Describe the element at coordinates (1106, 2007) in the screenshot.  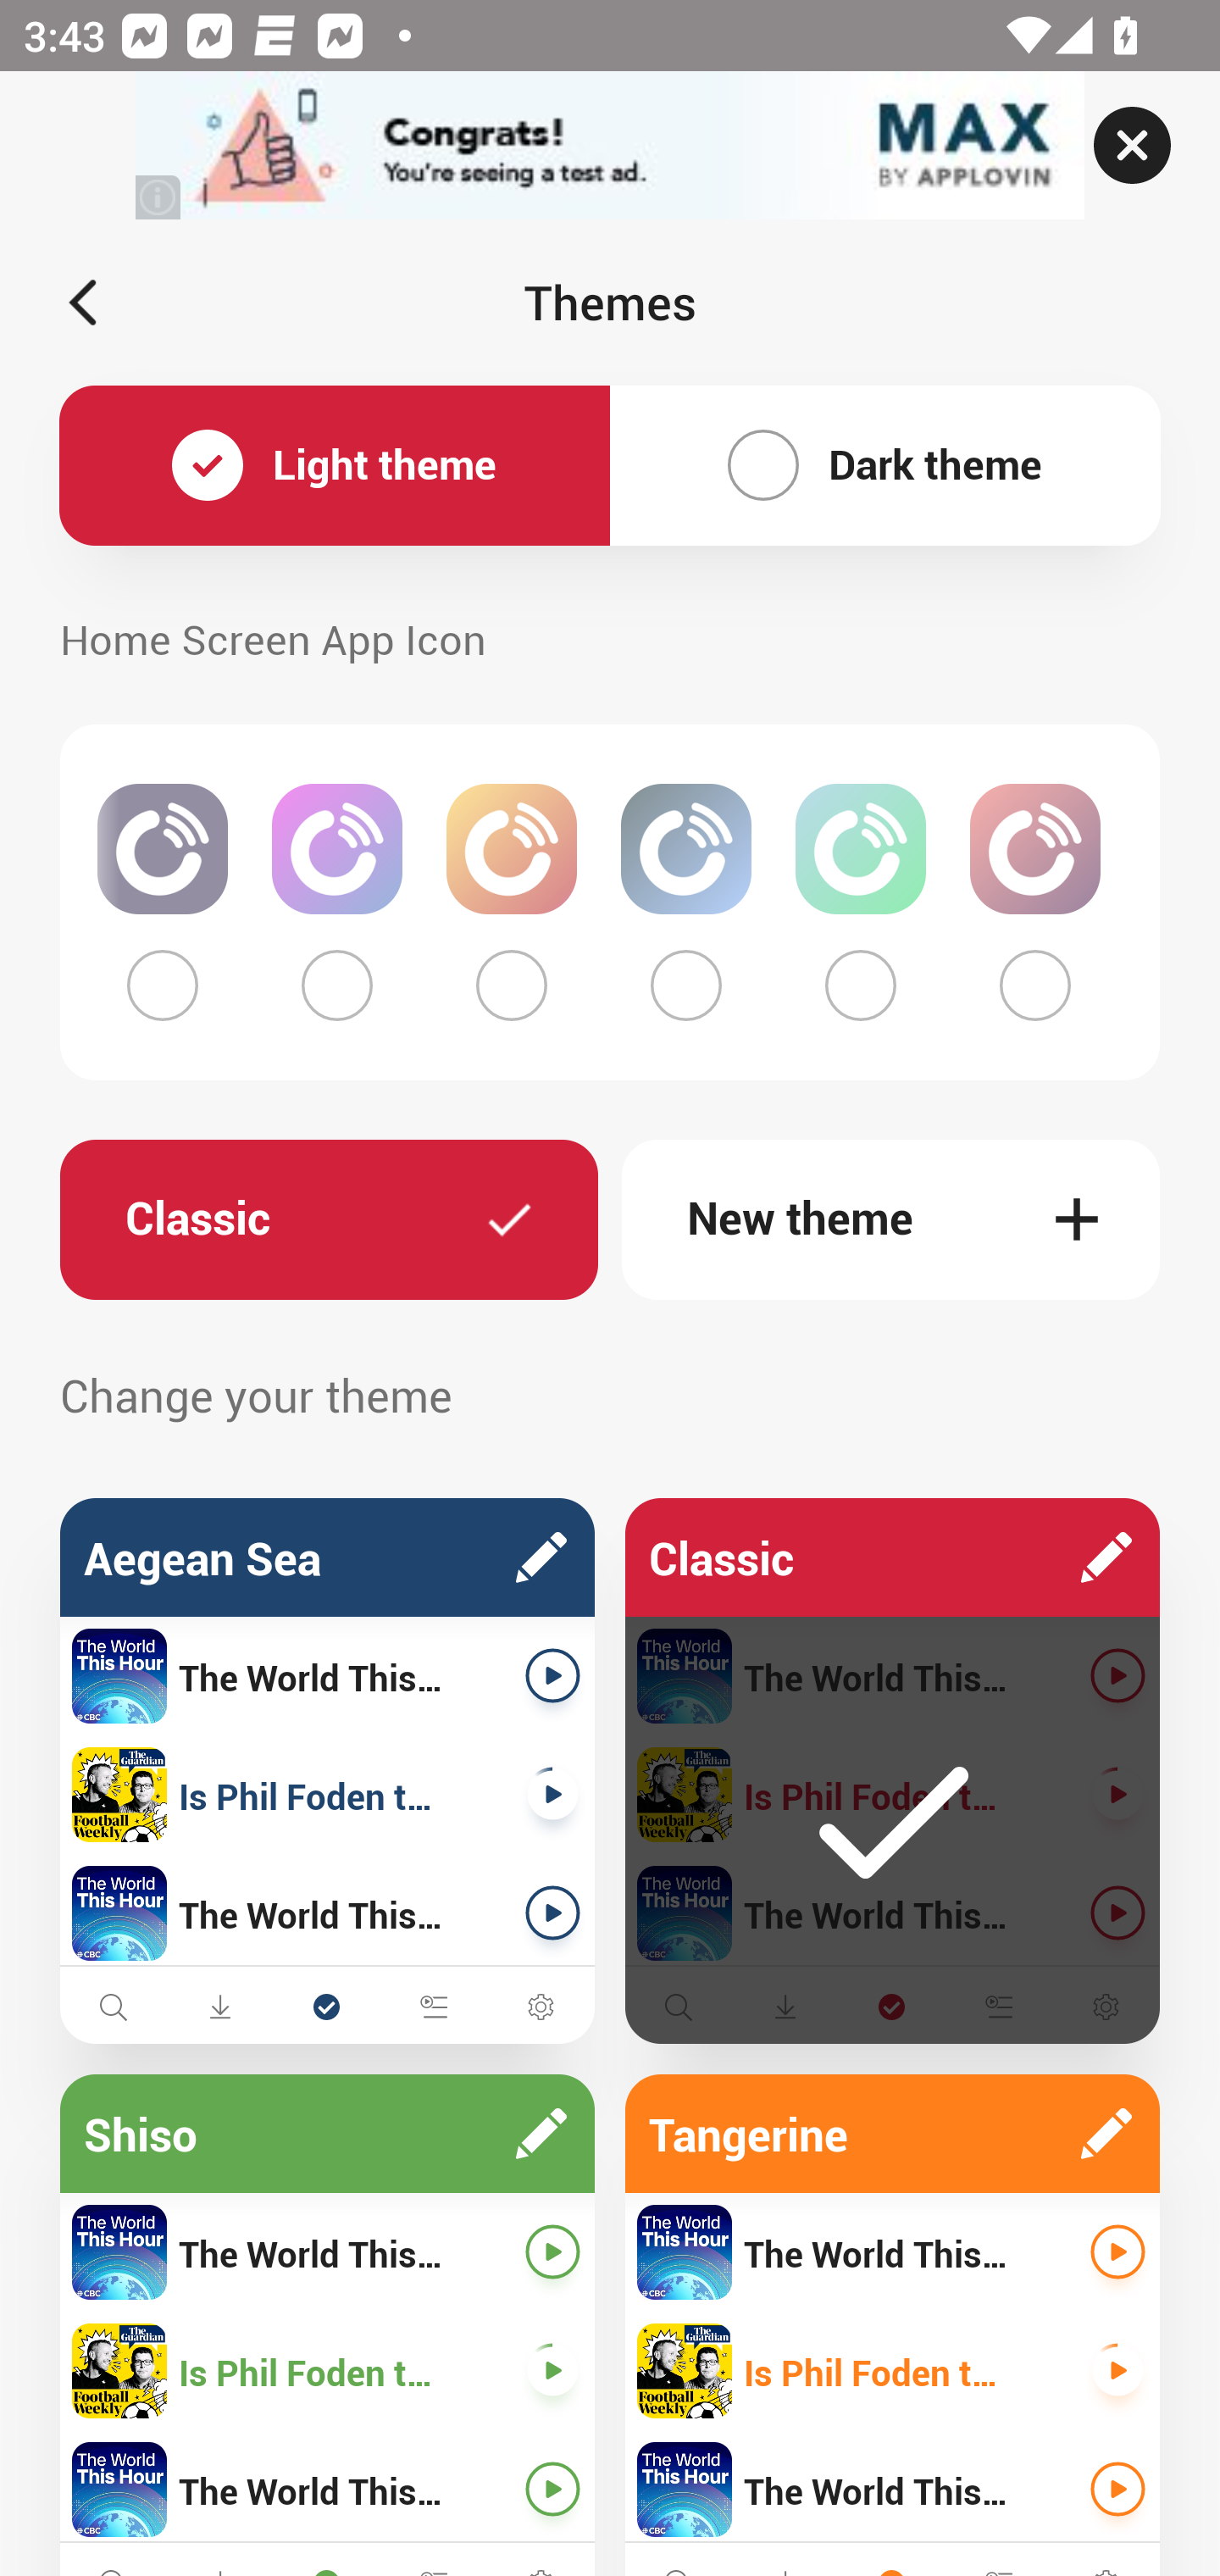
I see `Settings` at that location.